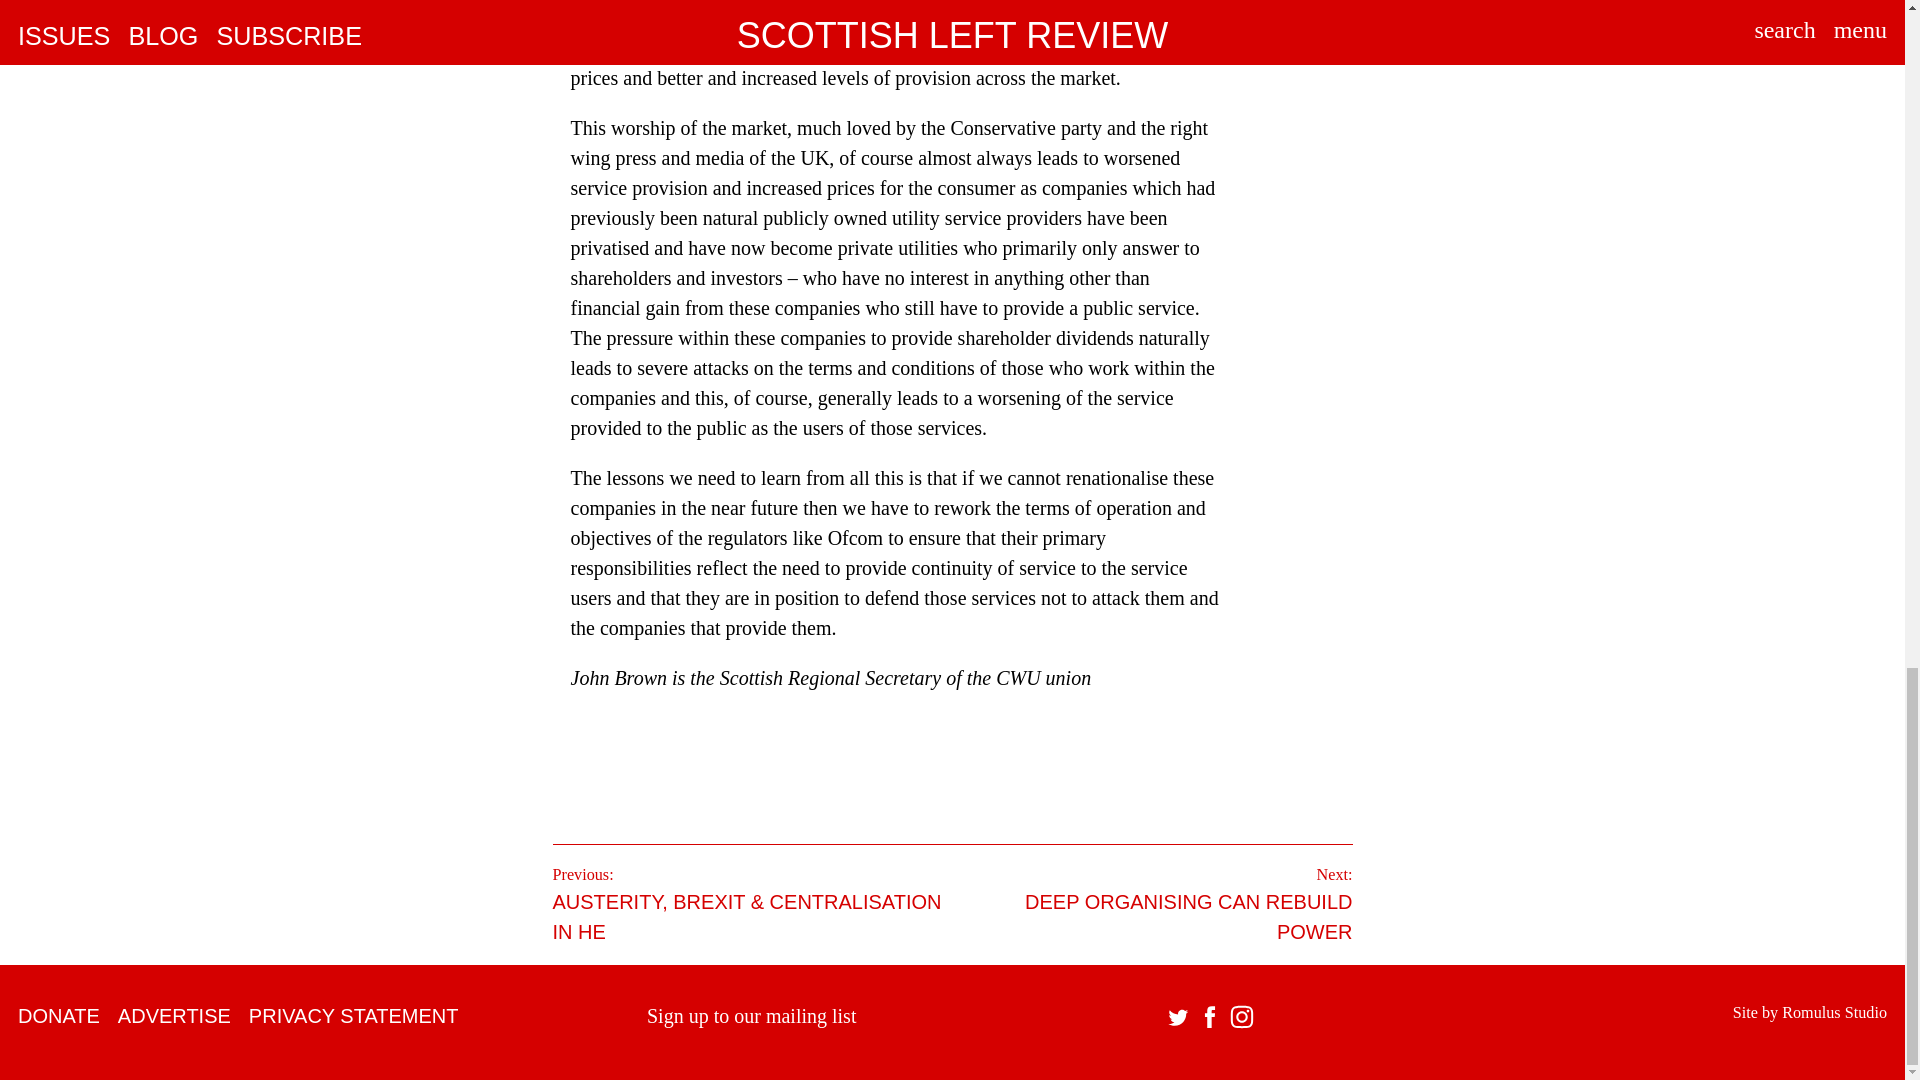 The width and height of the screenshot is (1920, 1080). I want to click on PRIVACY STATEMENT, so click(1157, 904).